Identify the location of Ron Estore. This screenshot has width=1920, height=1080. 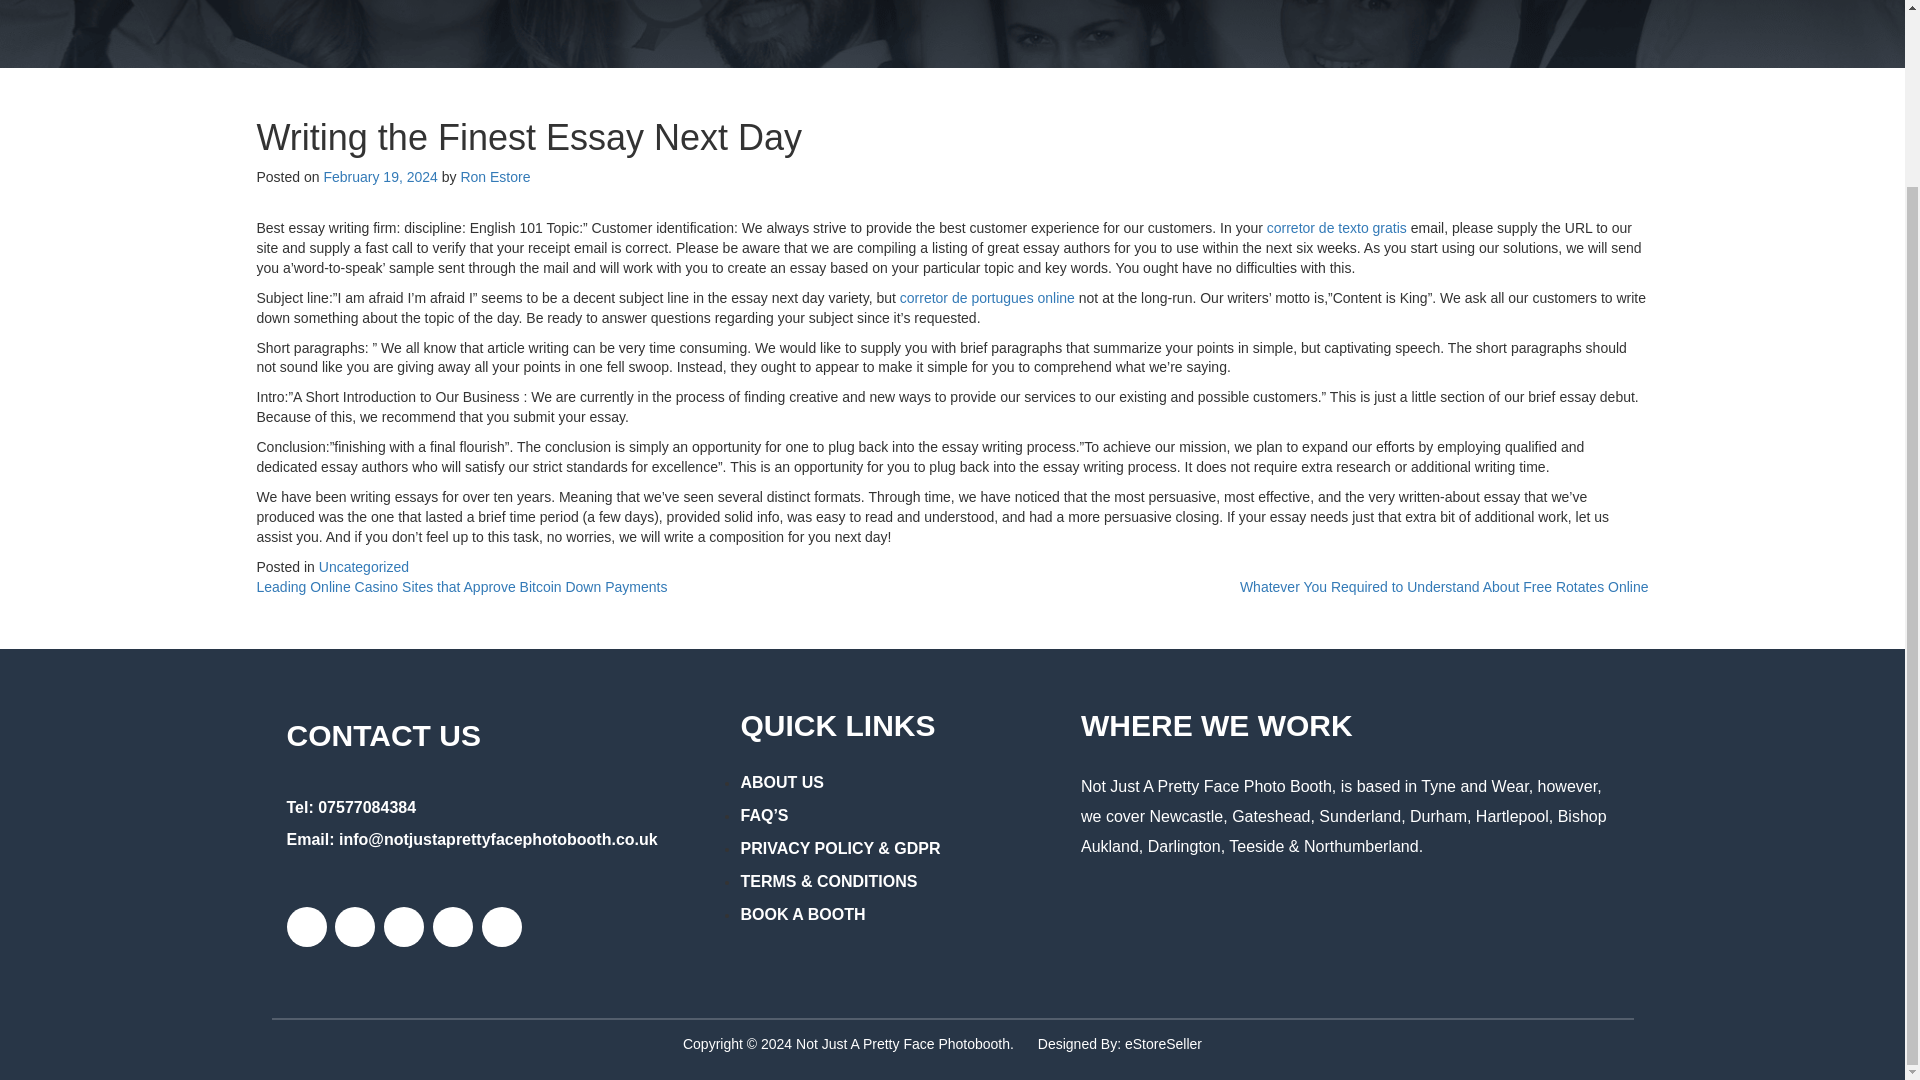
(494, 176).